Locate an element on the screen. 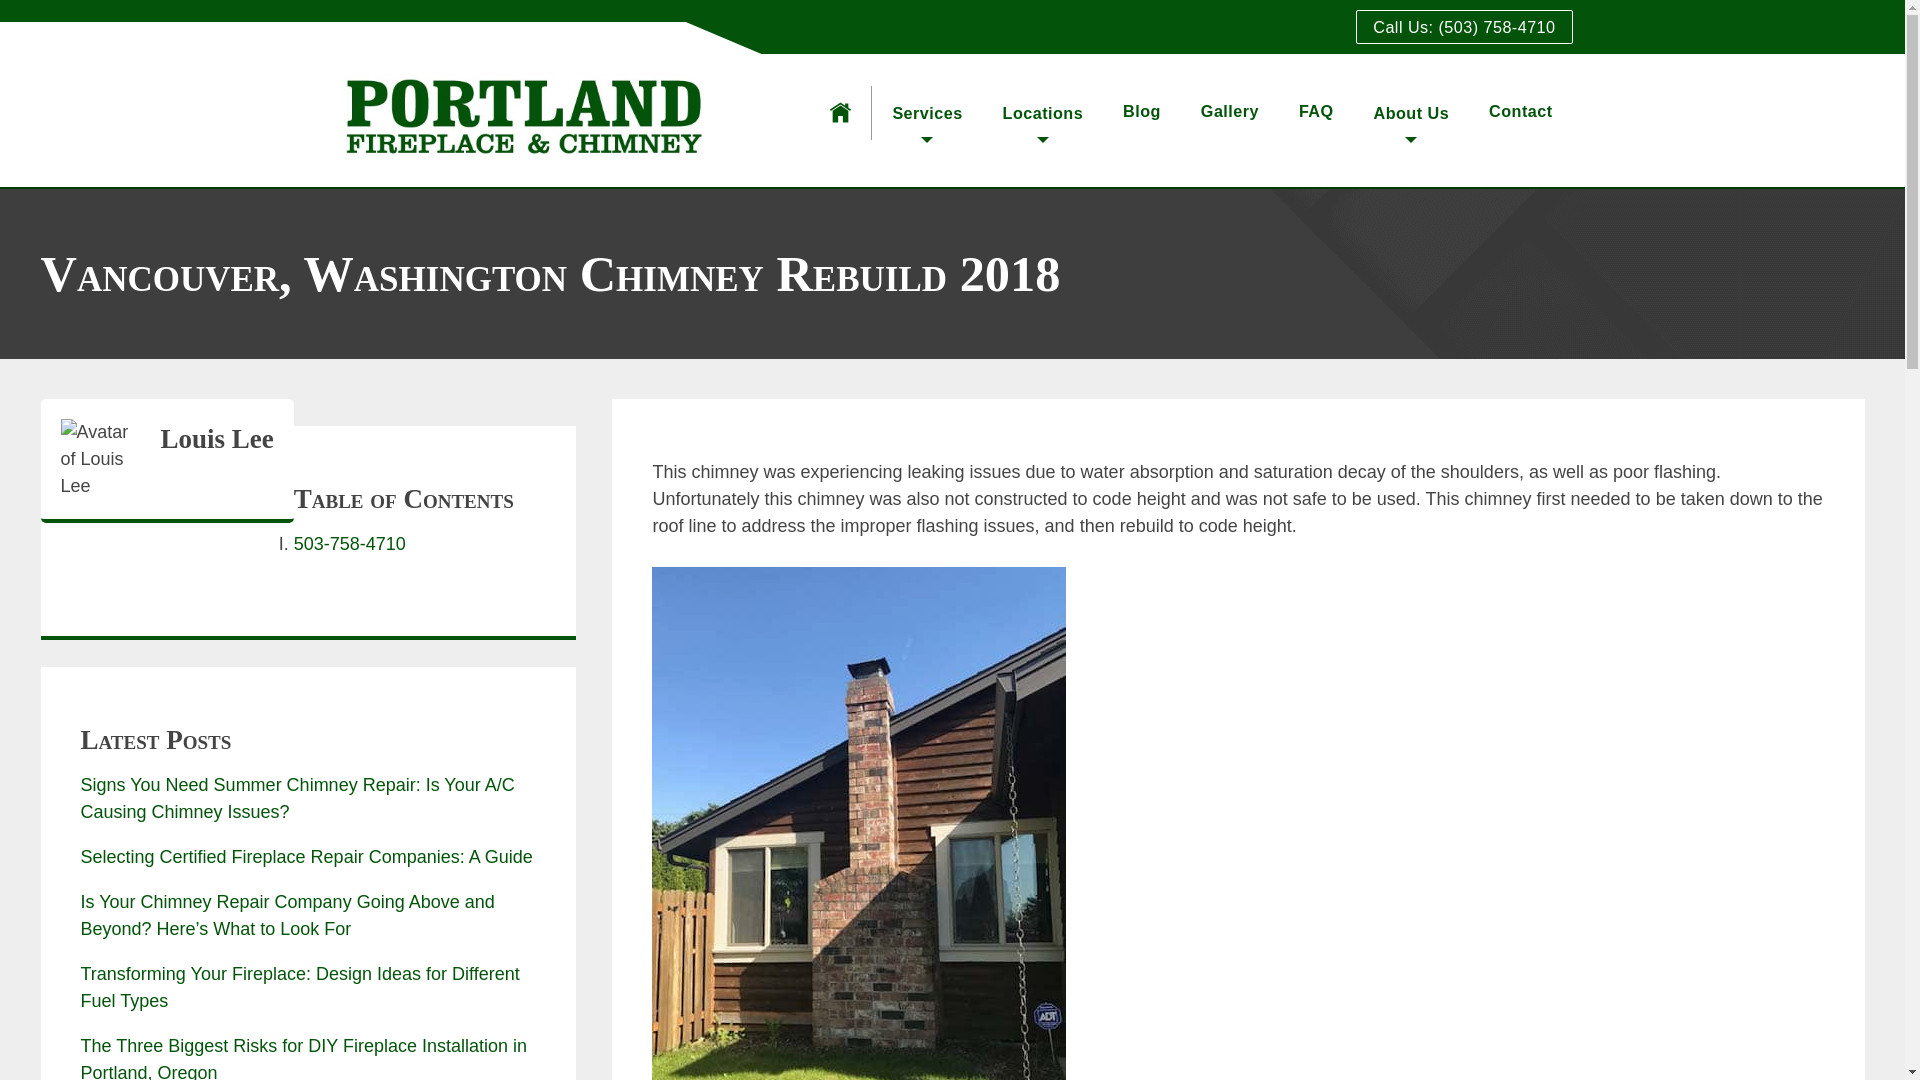 This screenshot has height=1080, width=1920. Services is located at coordinates (926, 120).